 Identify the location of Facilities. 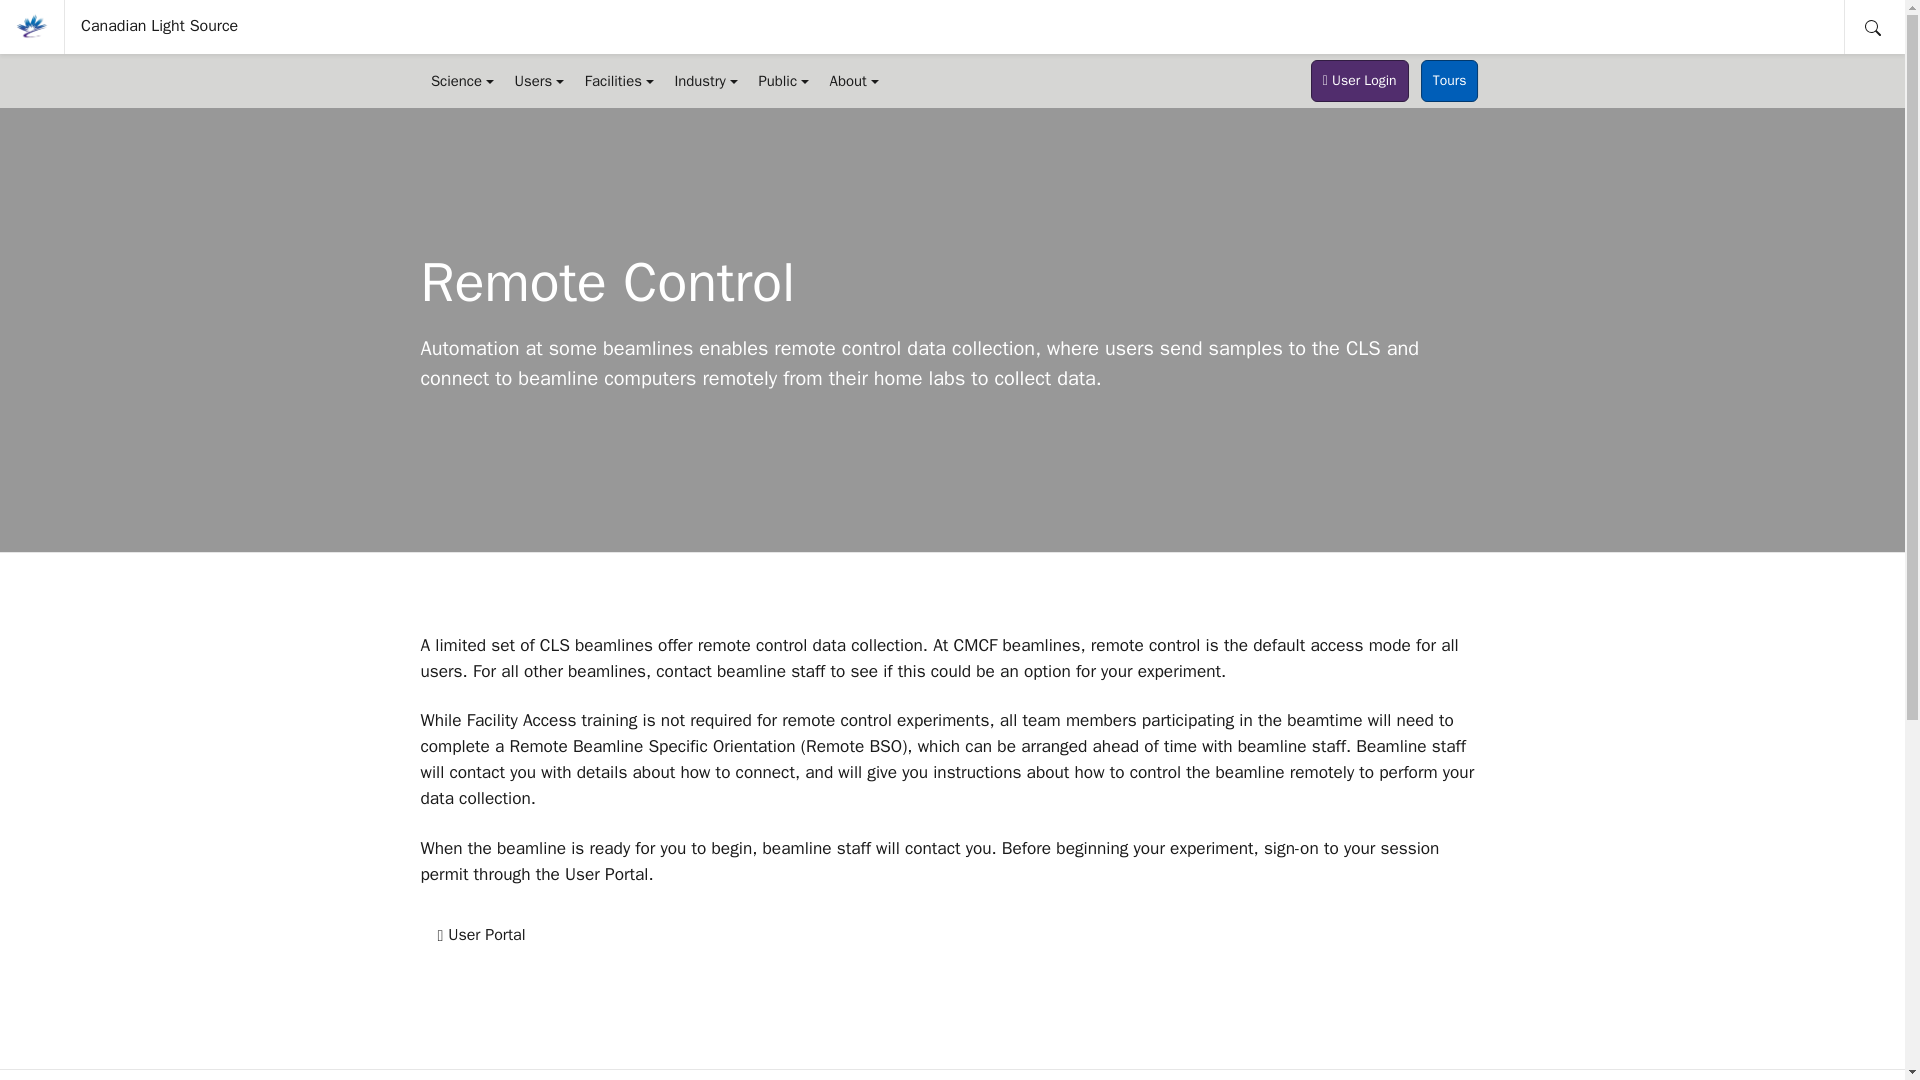
(619, 81).